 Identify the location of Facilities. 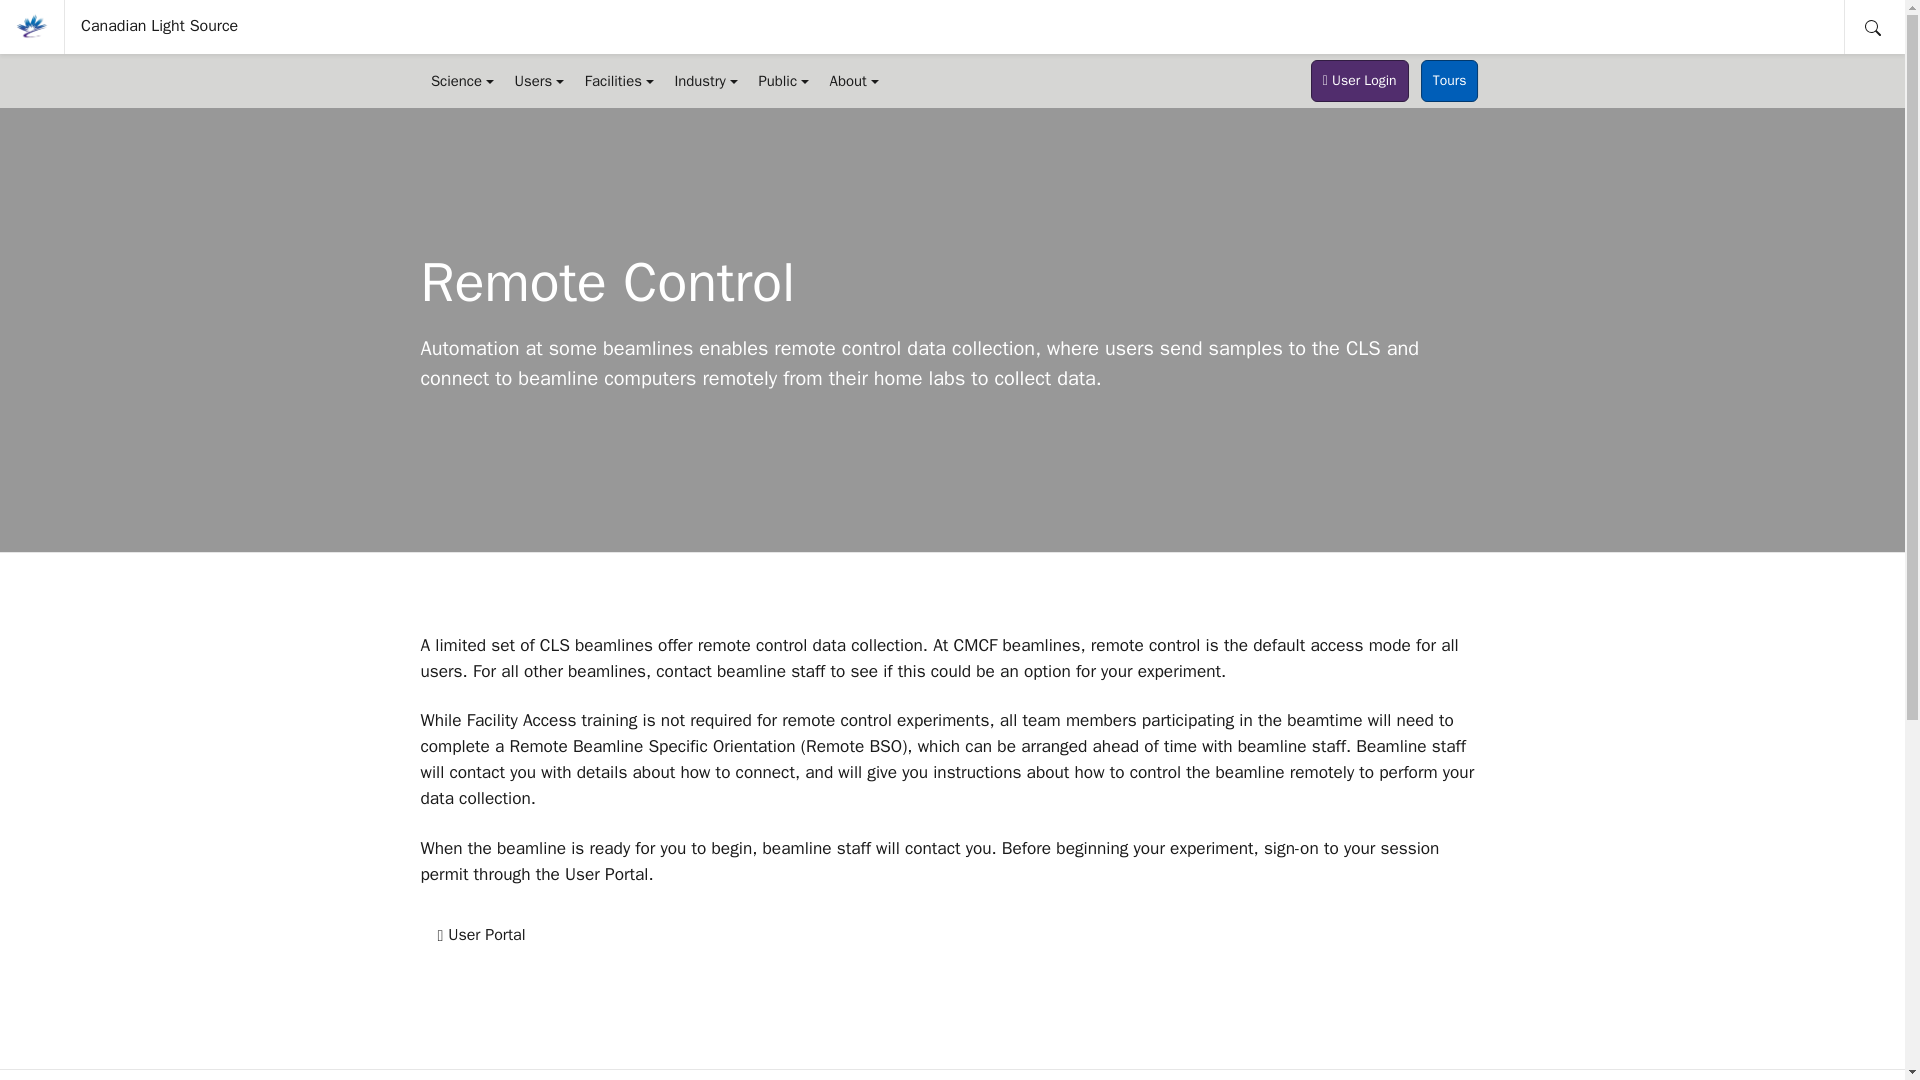
(619, 81).